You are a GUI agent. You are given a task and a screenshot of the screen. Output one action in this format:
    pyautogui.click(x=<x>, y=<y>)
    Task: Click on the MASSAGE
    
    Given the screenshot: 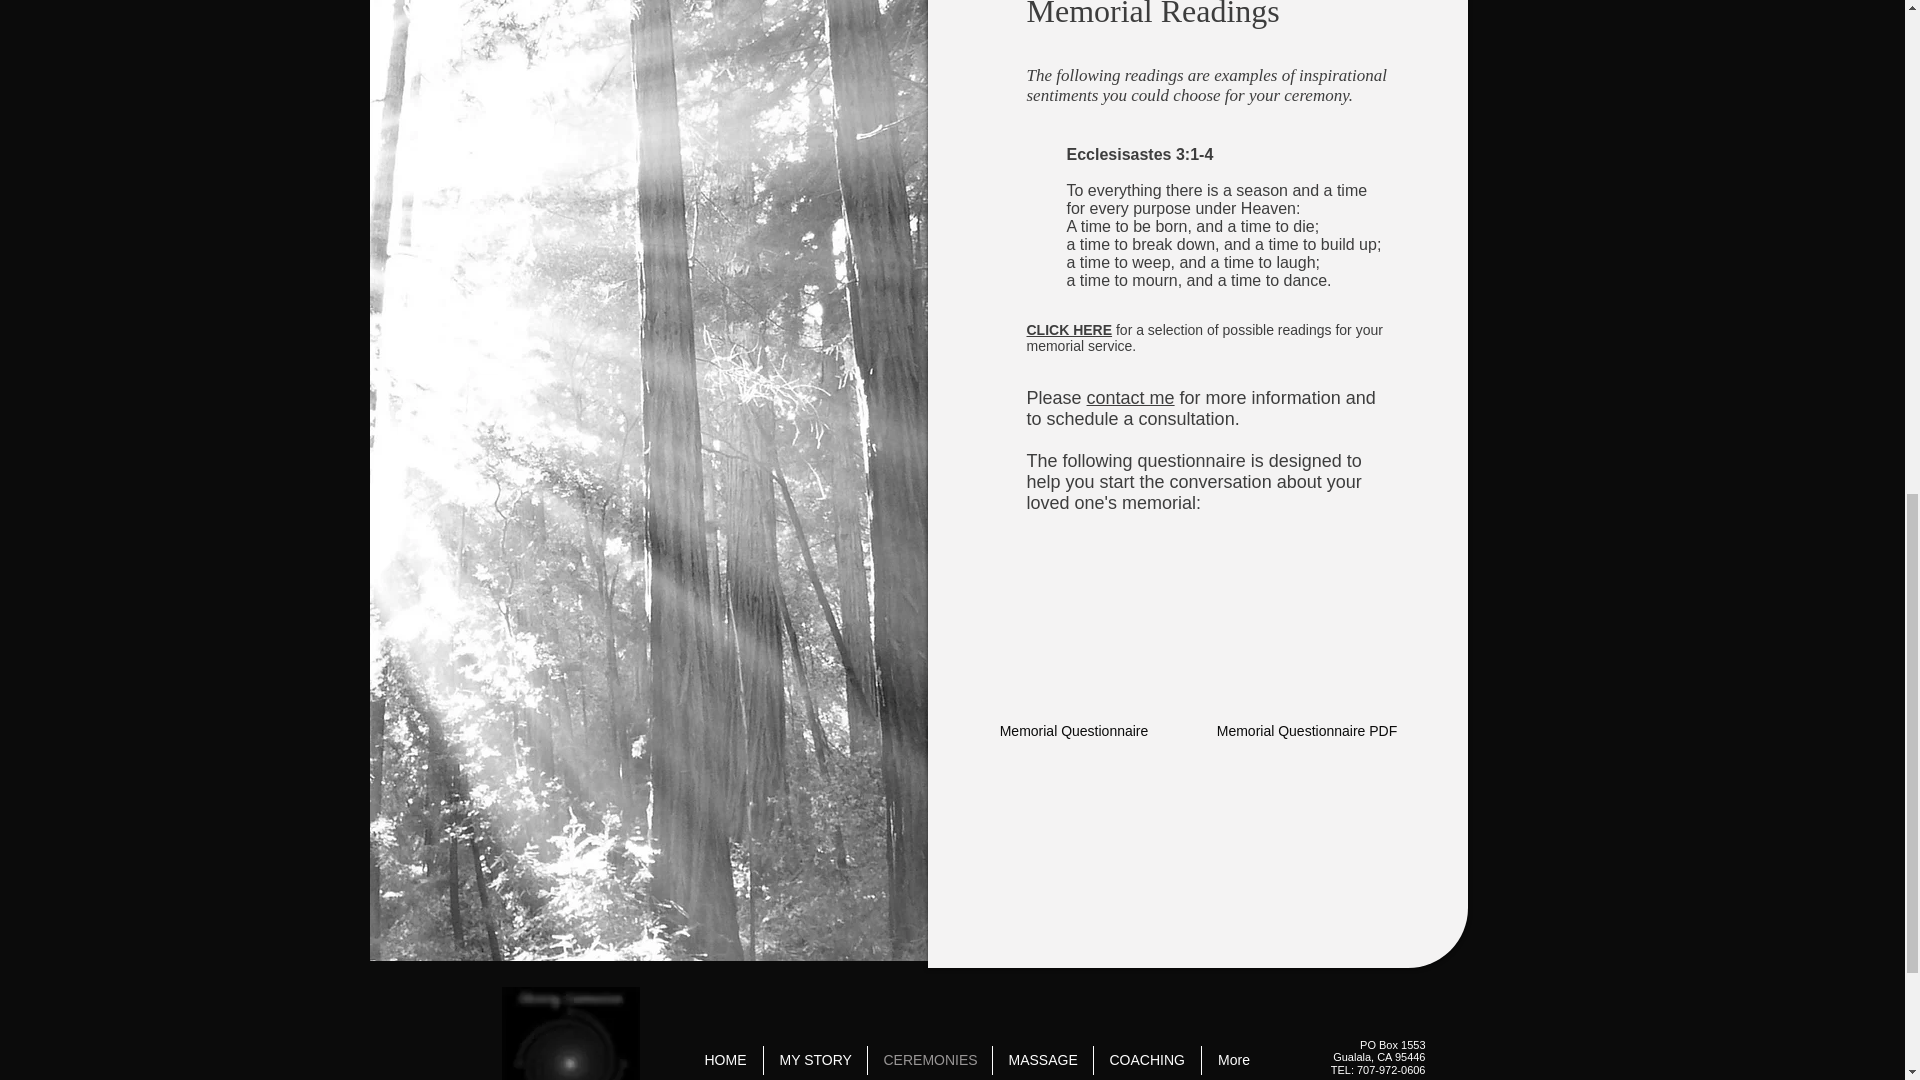 What is the action you would take?
    pyautogui.click(x=1042, y=1060)
    